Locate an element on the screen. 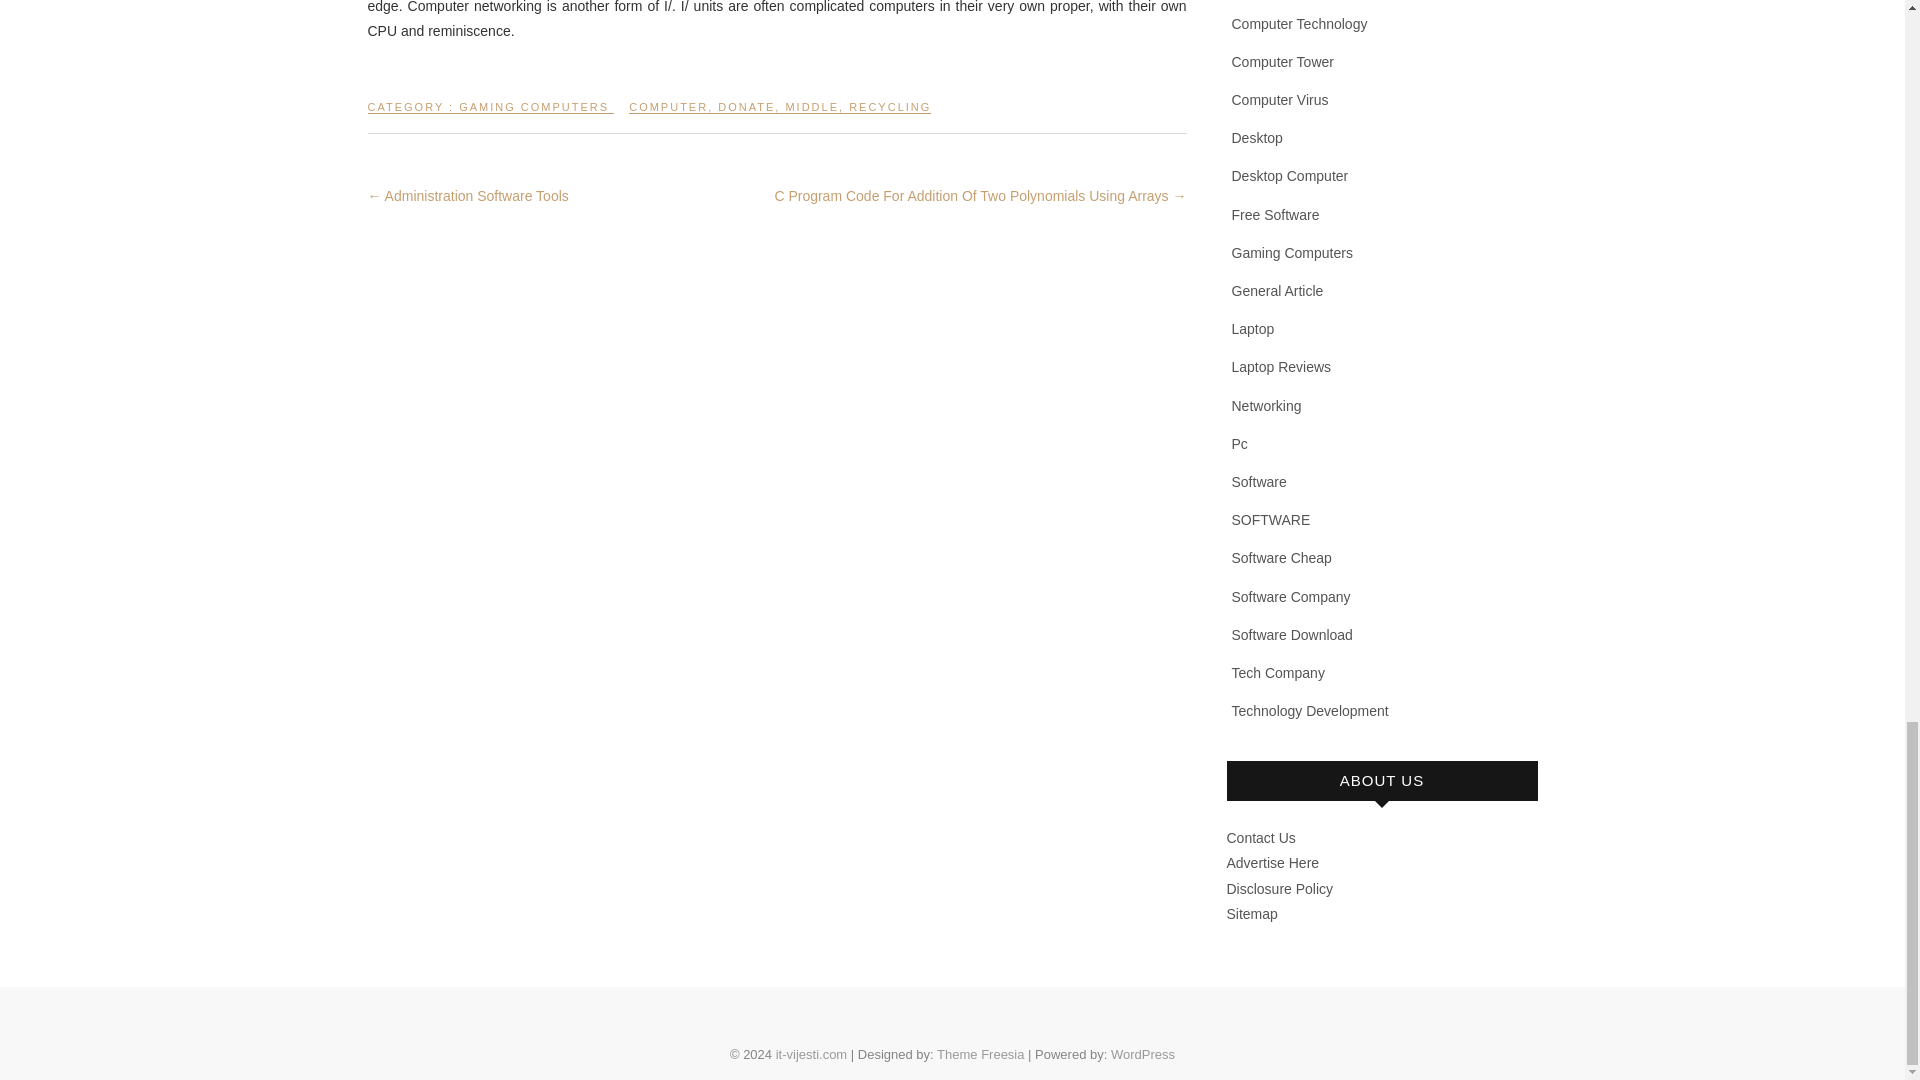  it-vijesti.com is located at coordinates (812, 1054).